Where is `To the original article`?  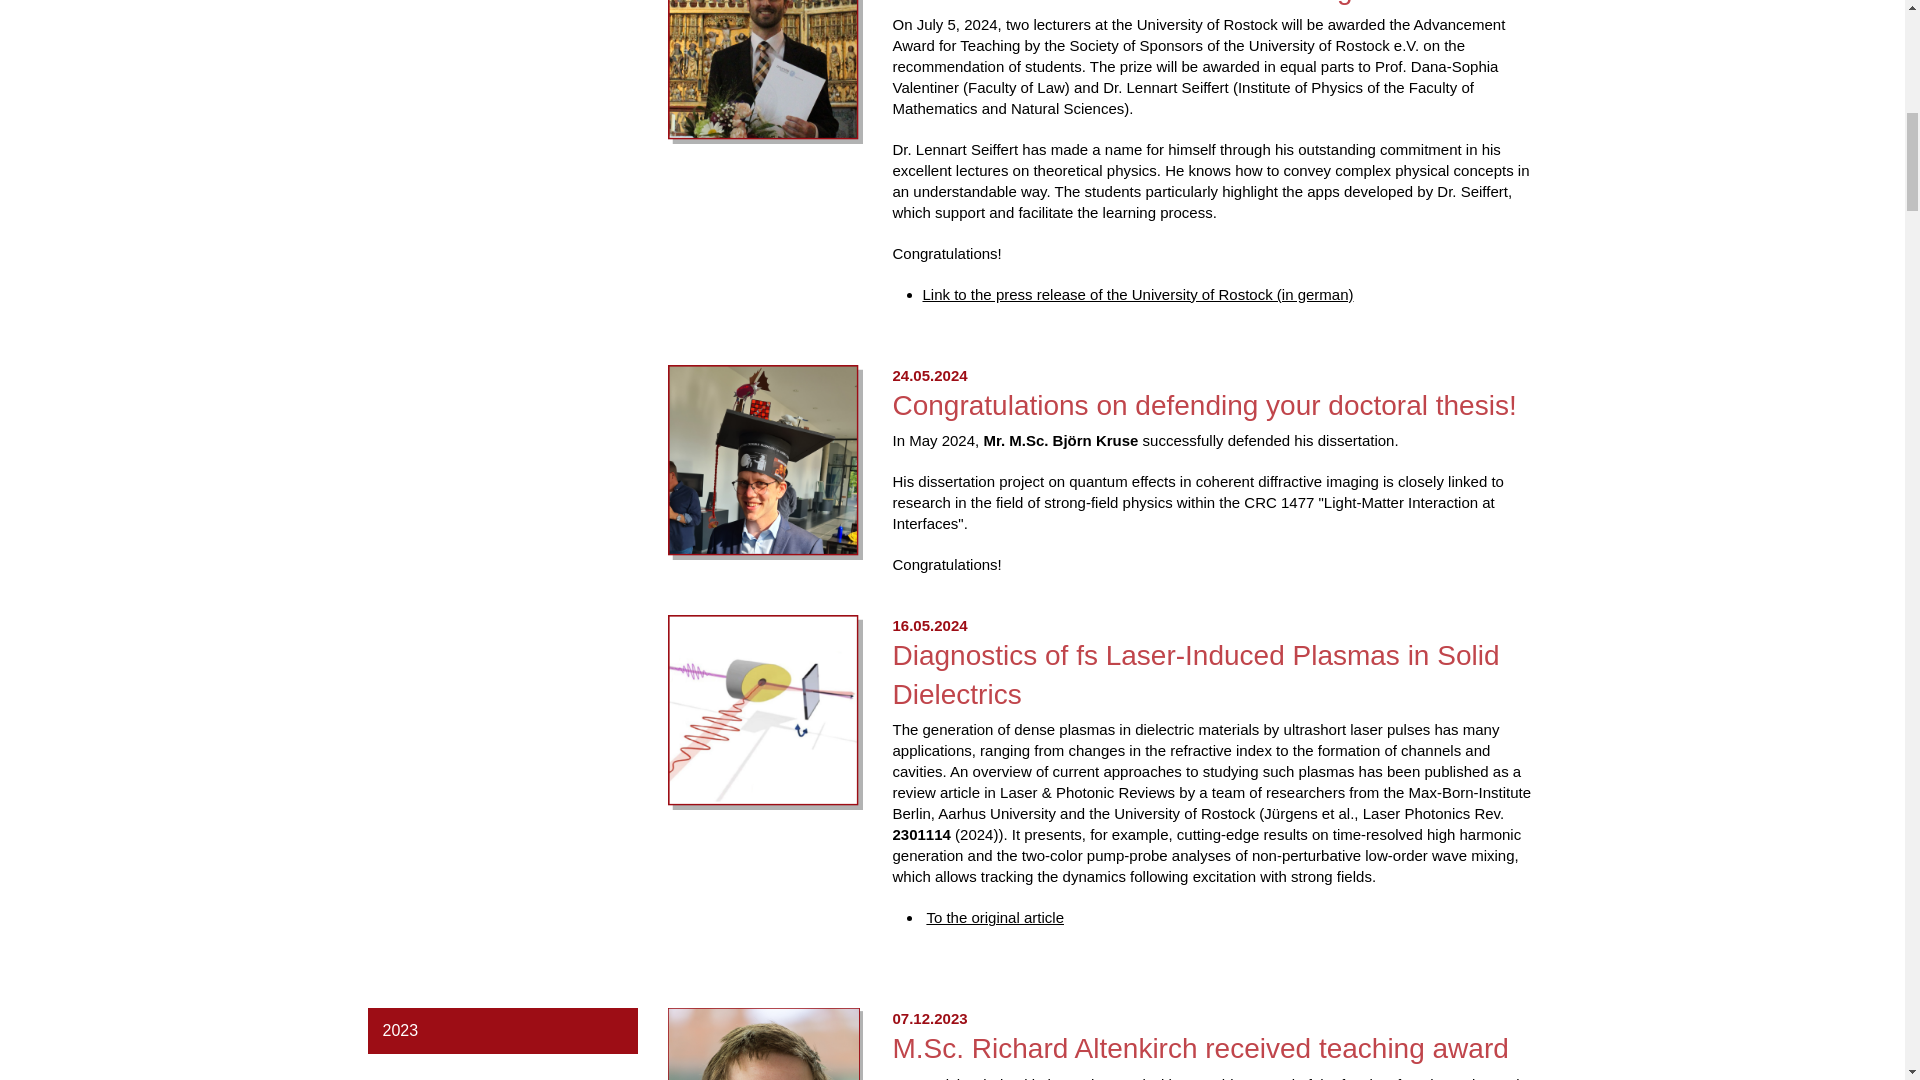
To the original article is located at coordinates (765, 712).